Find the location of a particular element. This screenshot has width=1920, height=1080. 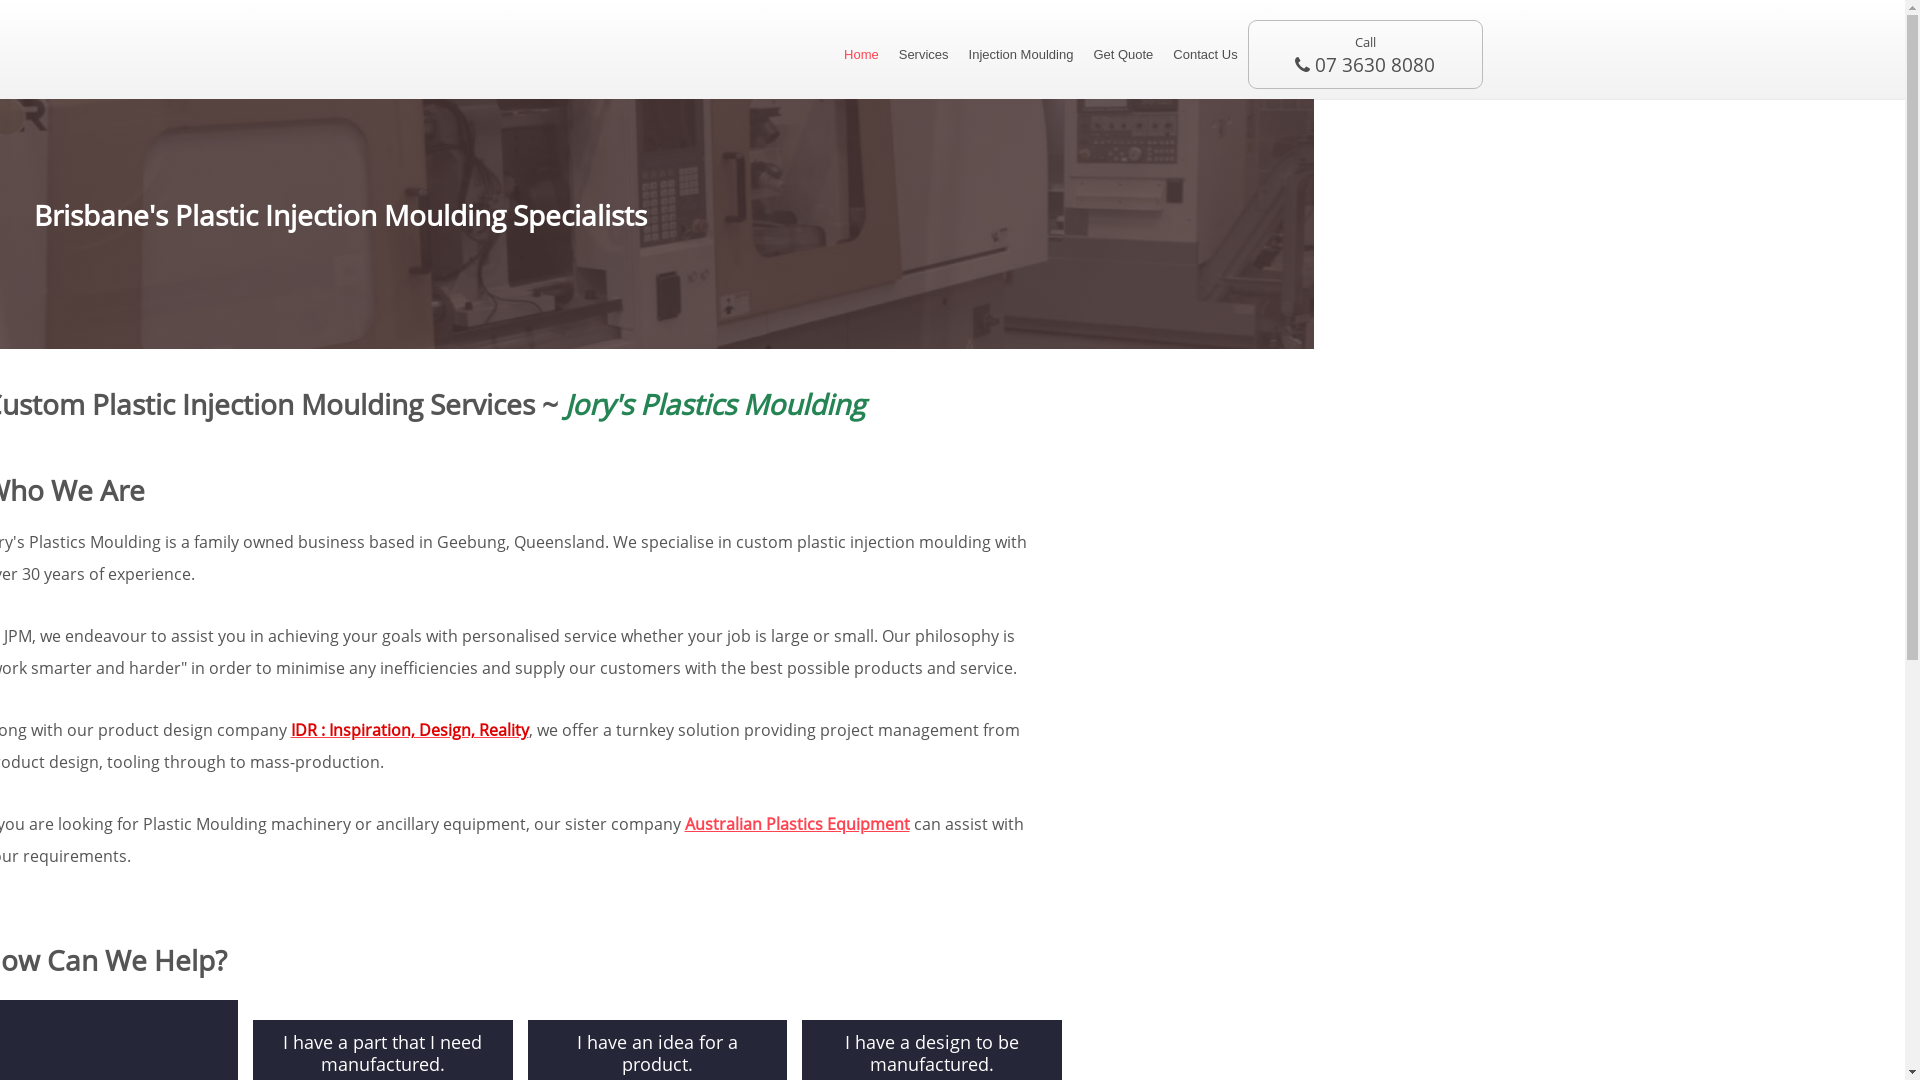

Call
07 3630 8080 is located at coordinates (1366, 54).